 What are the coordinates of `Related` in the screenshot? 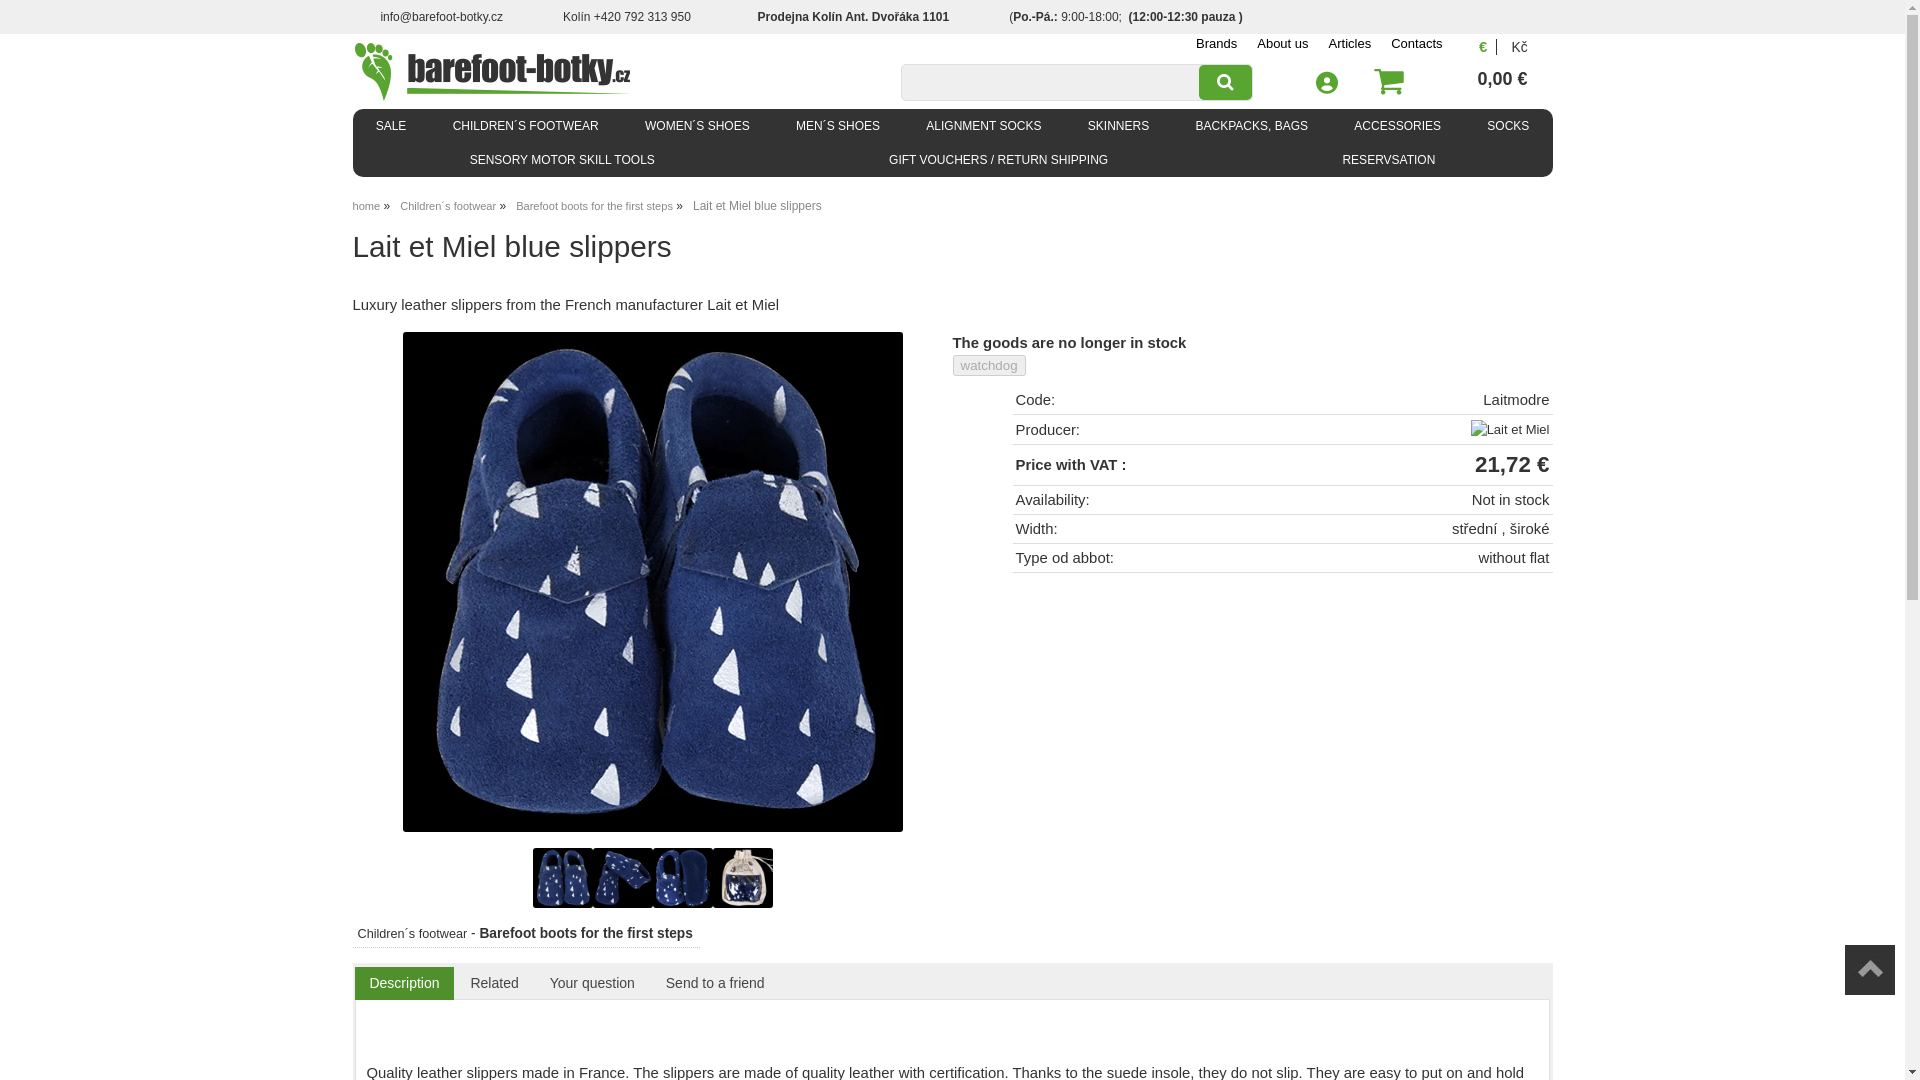 It's located at (494, 982).